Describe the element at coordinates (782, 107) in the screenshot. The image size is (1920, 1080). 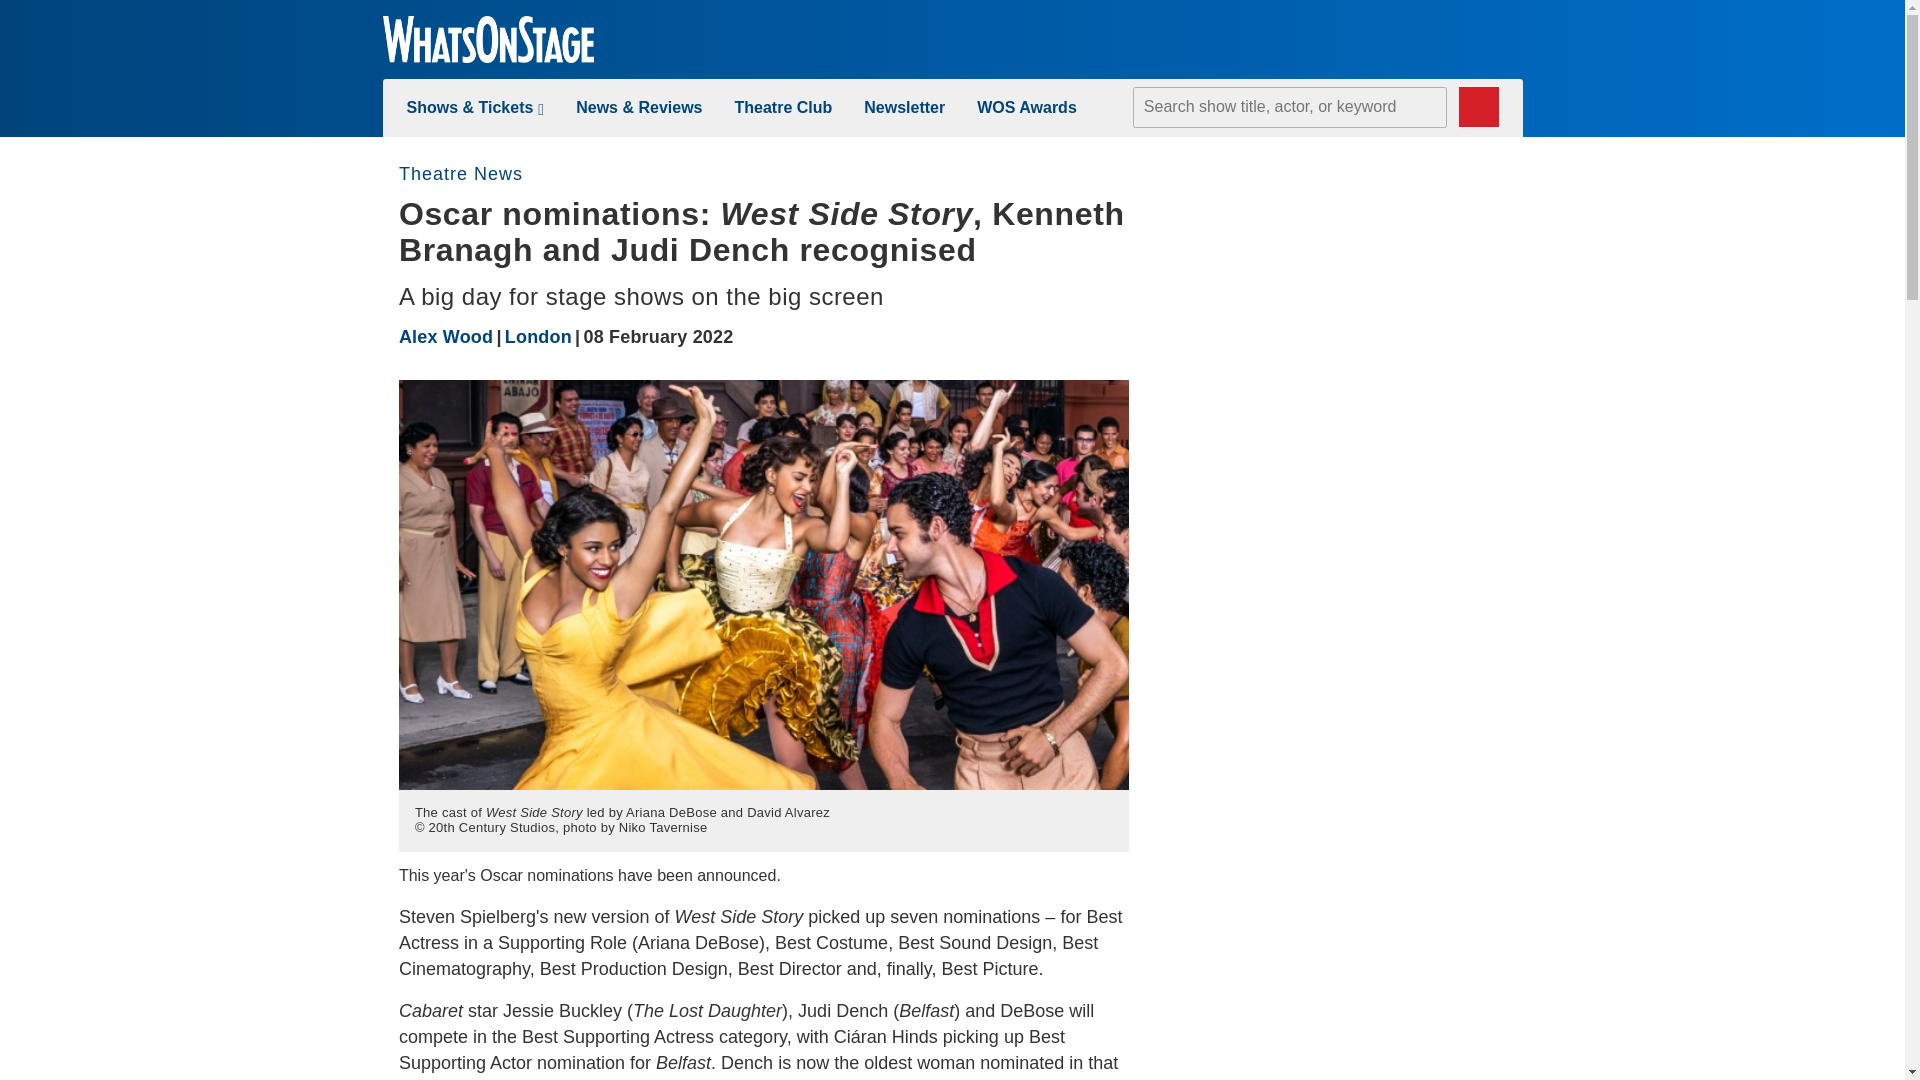
I see `Theatre Club` at that location.